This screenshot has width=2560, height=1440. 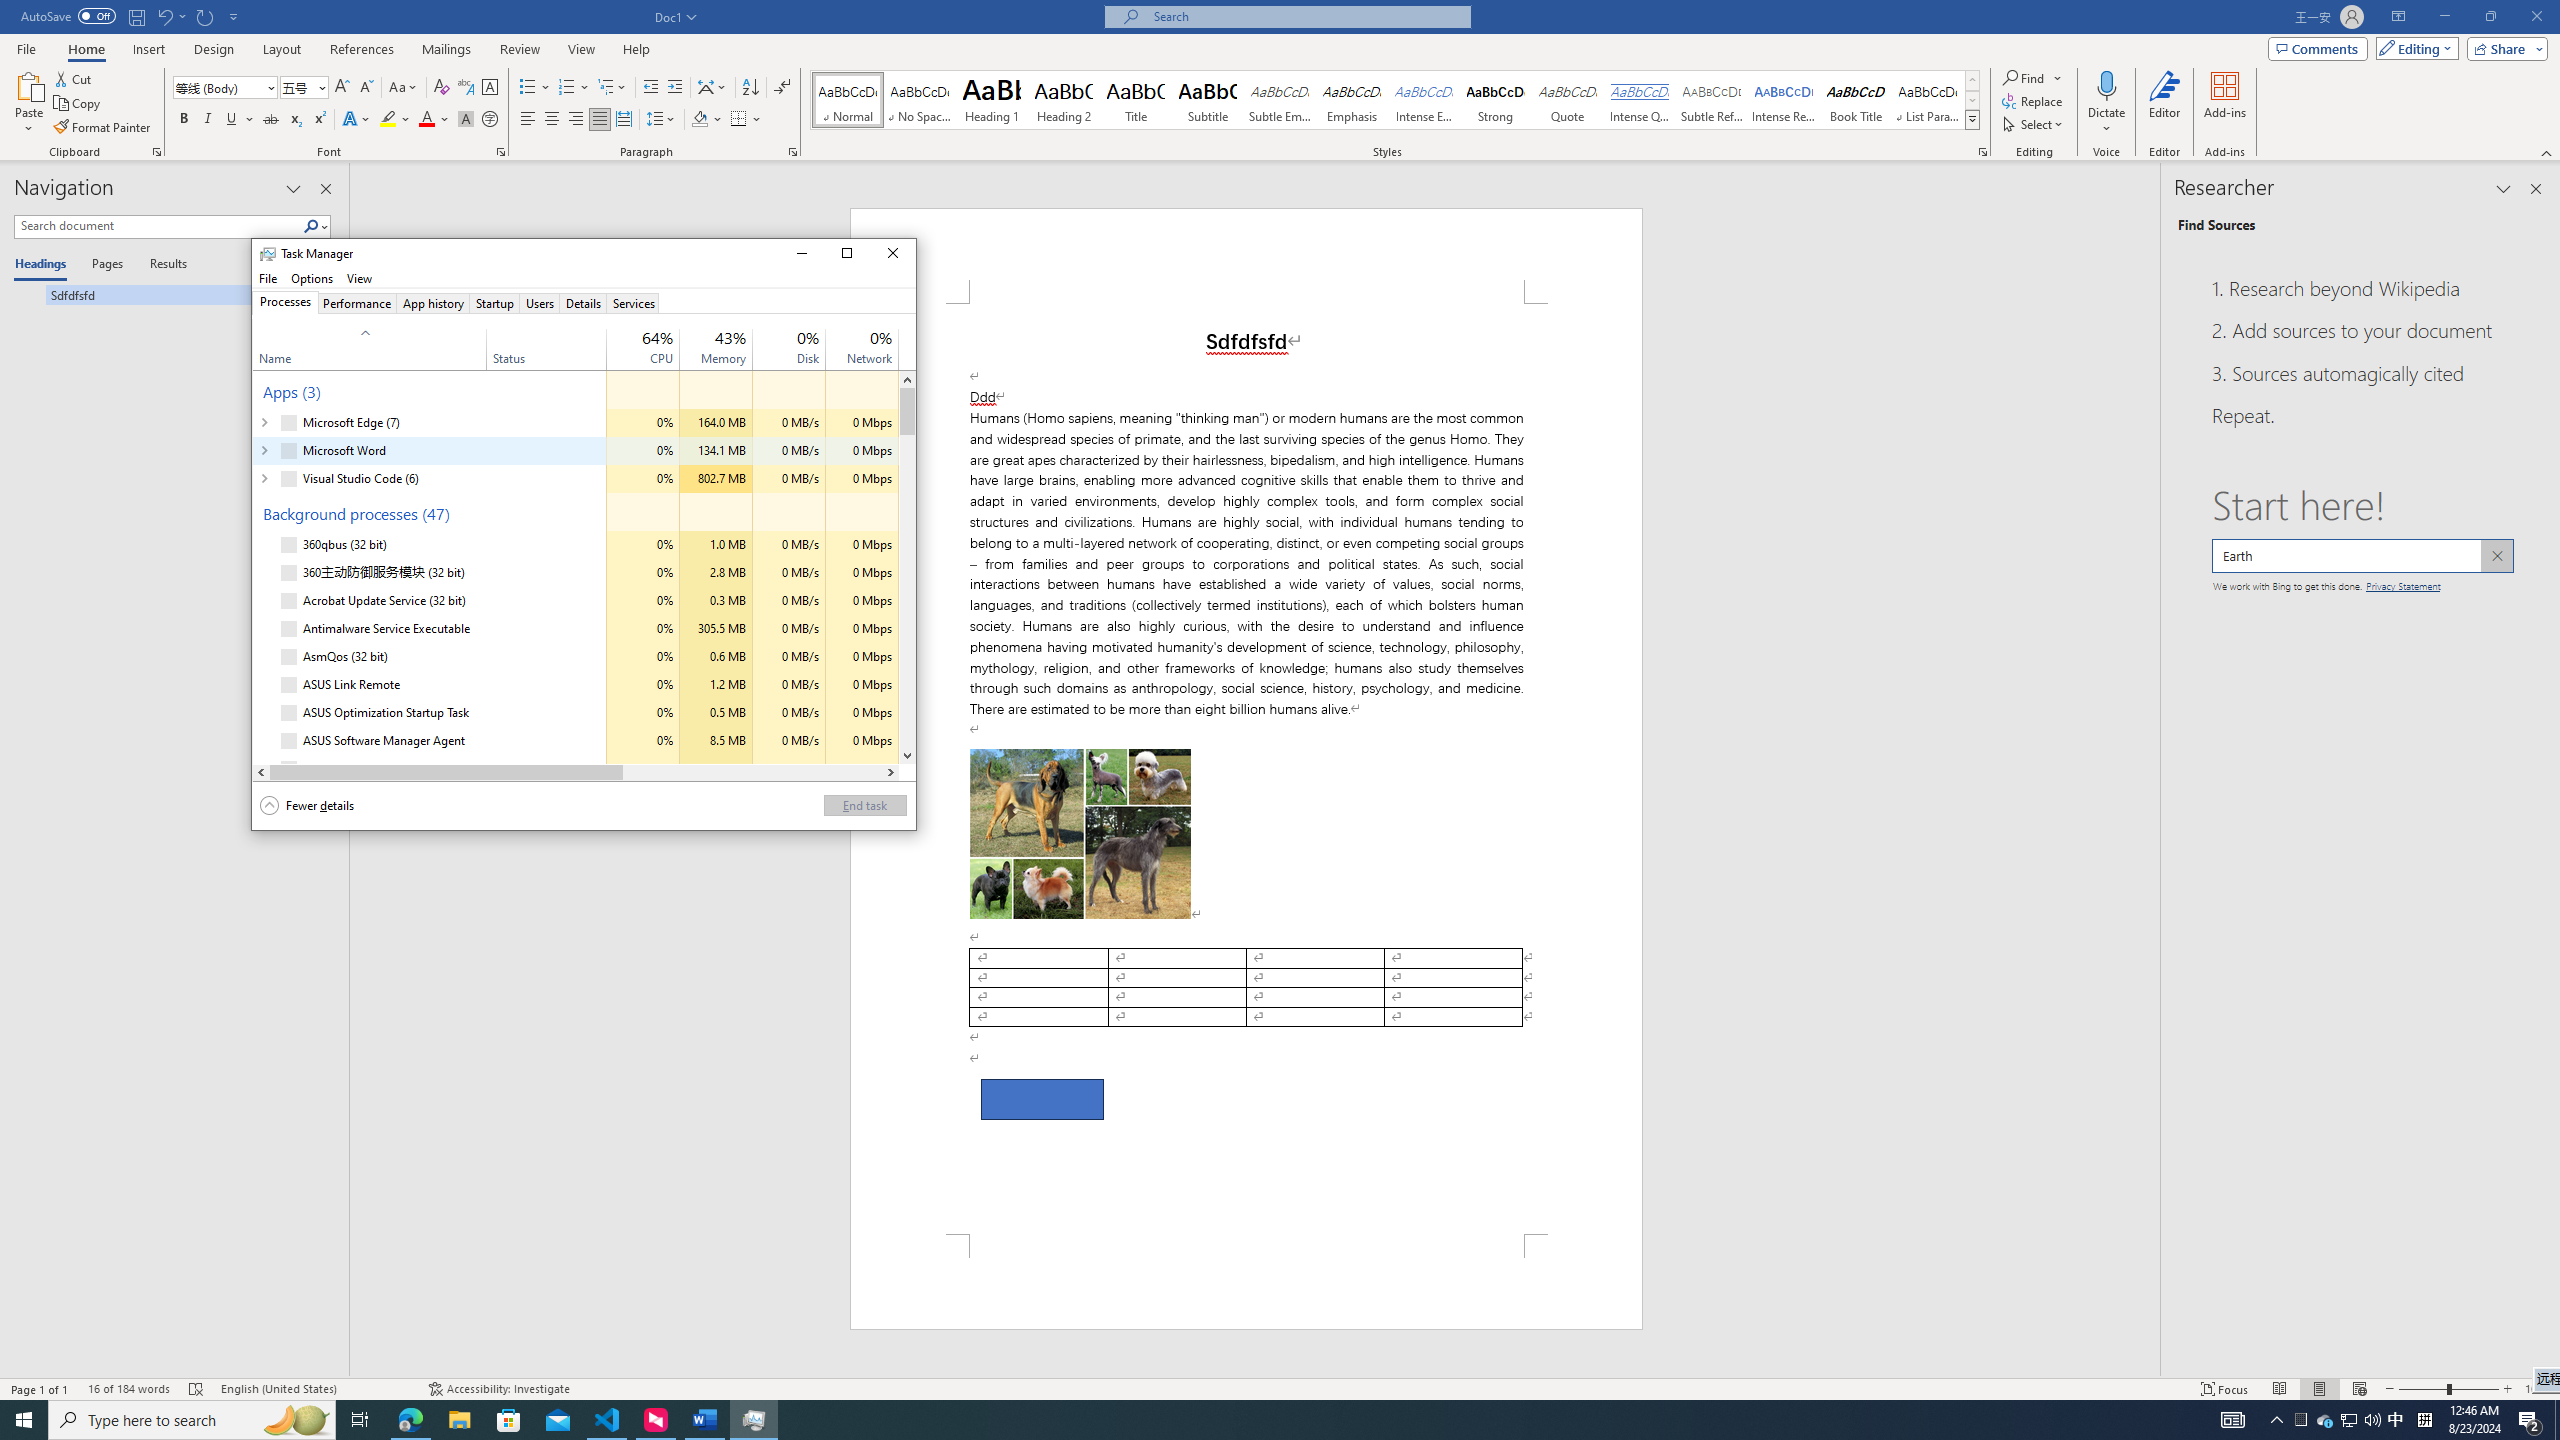 What do you see at coordinates (426, 120) in the screenshot?
I see `Font Color Red` at bounding box center [426, 120].